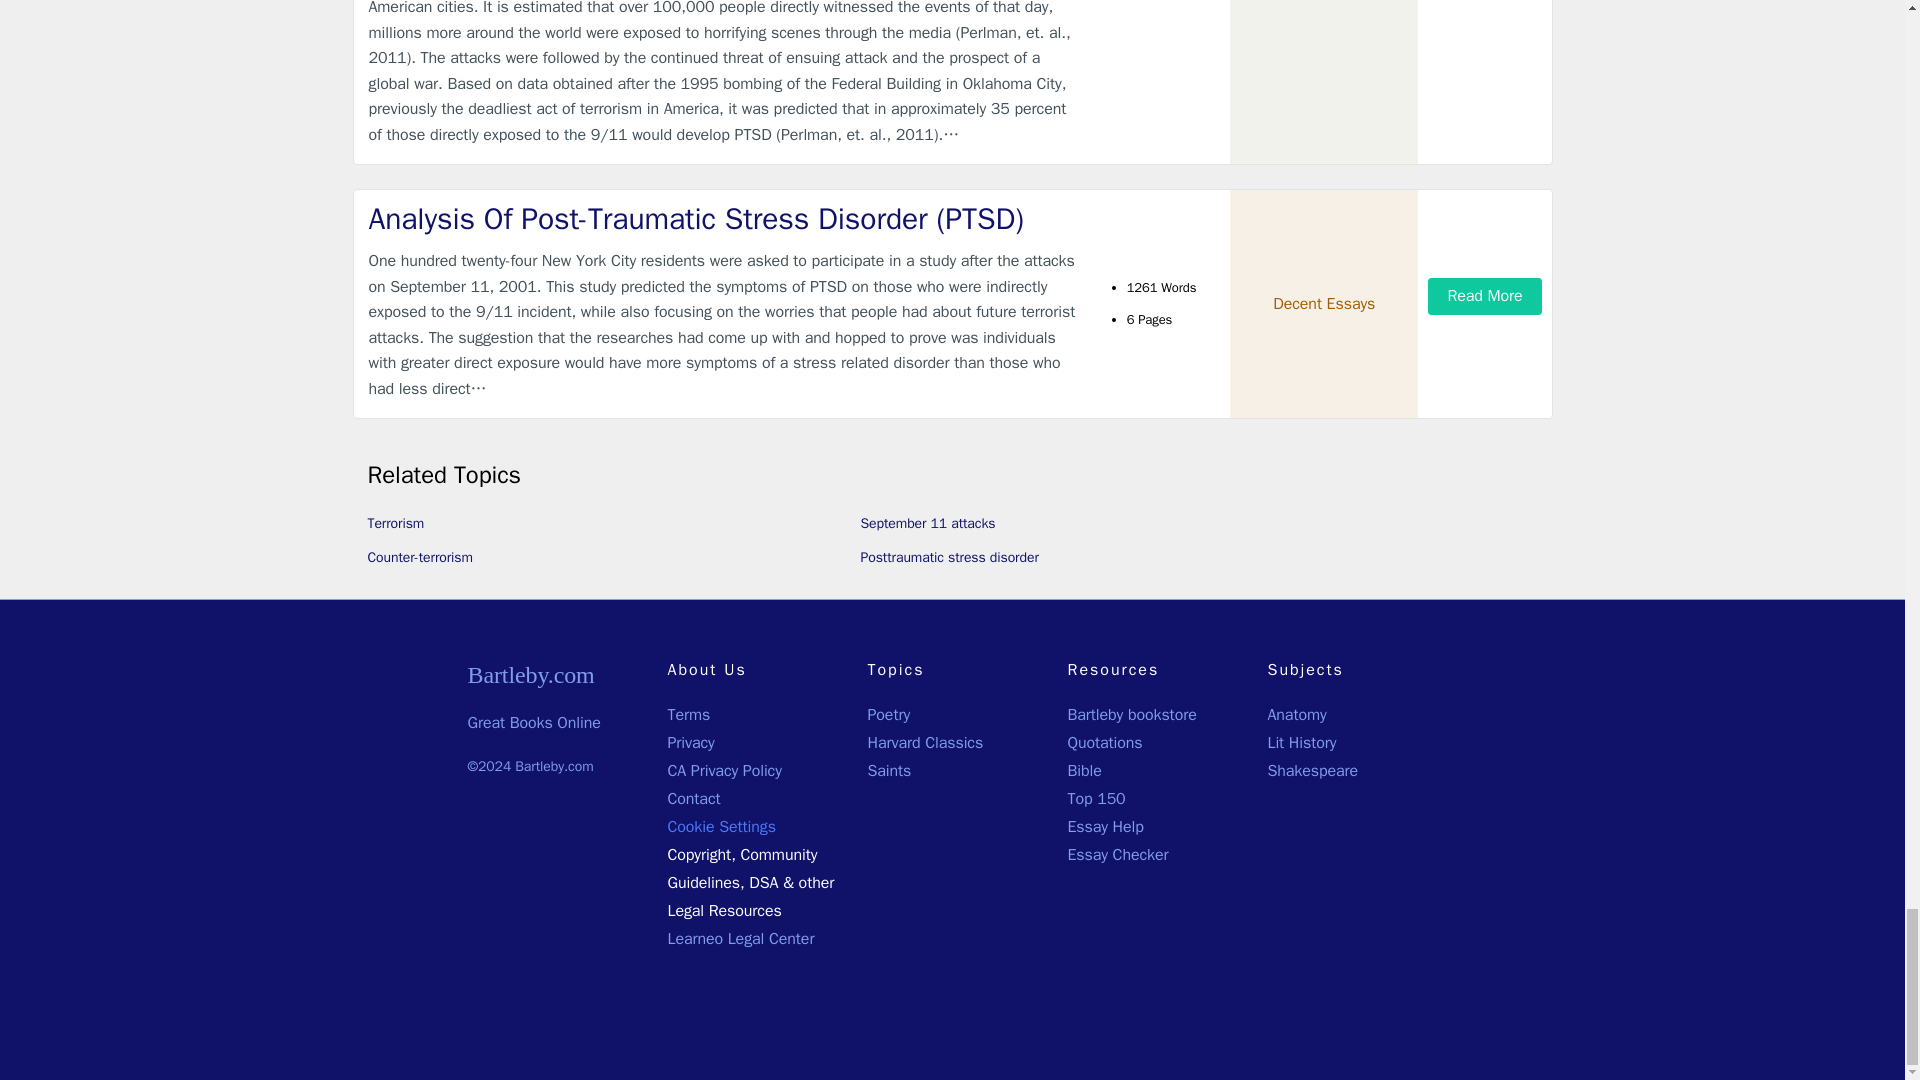 The image size is (1920, 1080). What do you see at coordinates (927, 524) in the screenshot?
I see `September 11 attacks` at bounding box center [927, 524].